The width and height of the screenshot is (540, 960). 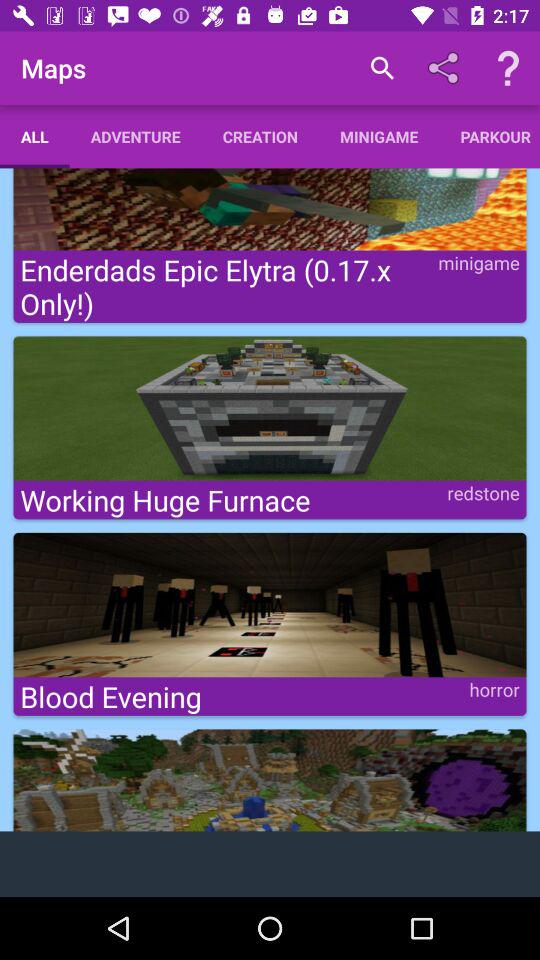 I want to click on tap icon below maps item, so click(x=34, y=136).